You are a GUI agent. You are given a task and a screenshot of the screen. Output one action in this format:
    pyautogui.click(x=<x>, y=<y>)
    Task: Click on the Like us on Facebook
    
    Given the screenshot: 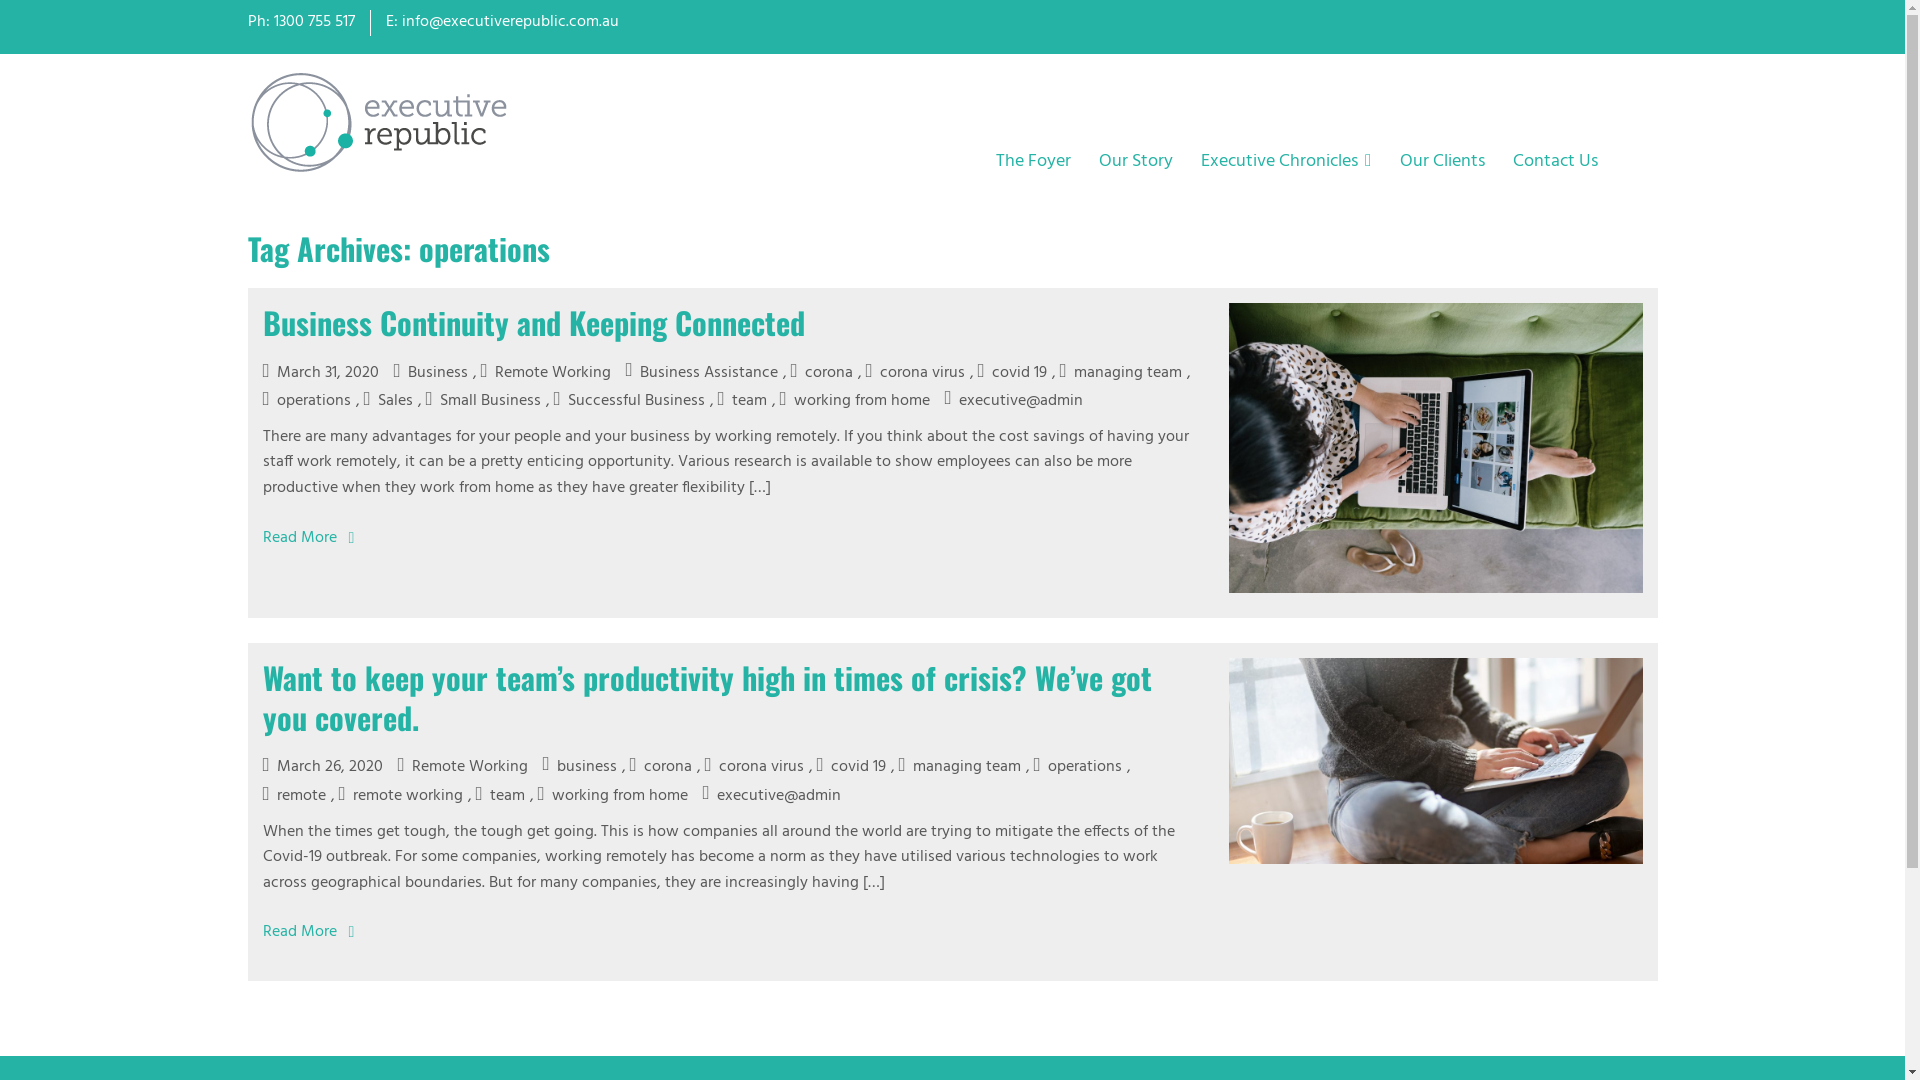 What is the action you would take?
    pyautogui.click(x=1525, y=23)
    